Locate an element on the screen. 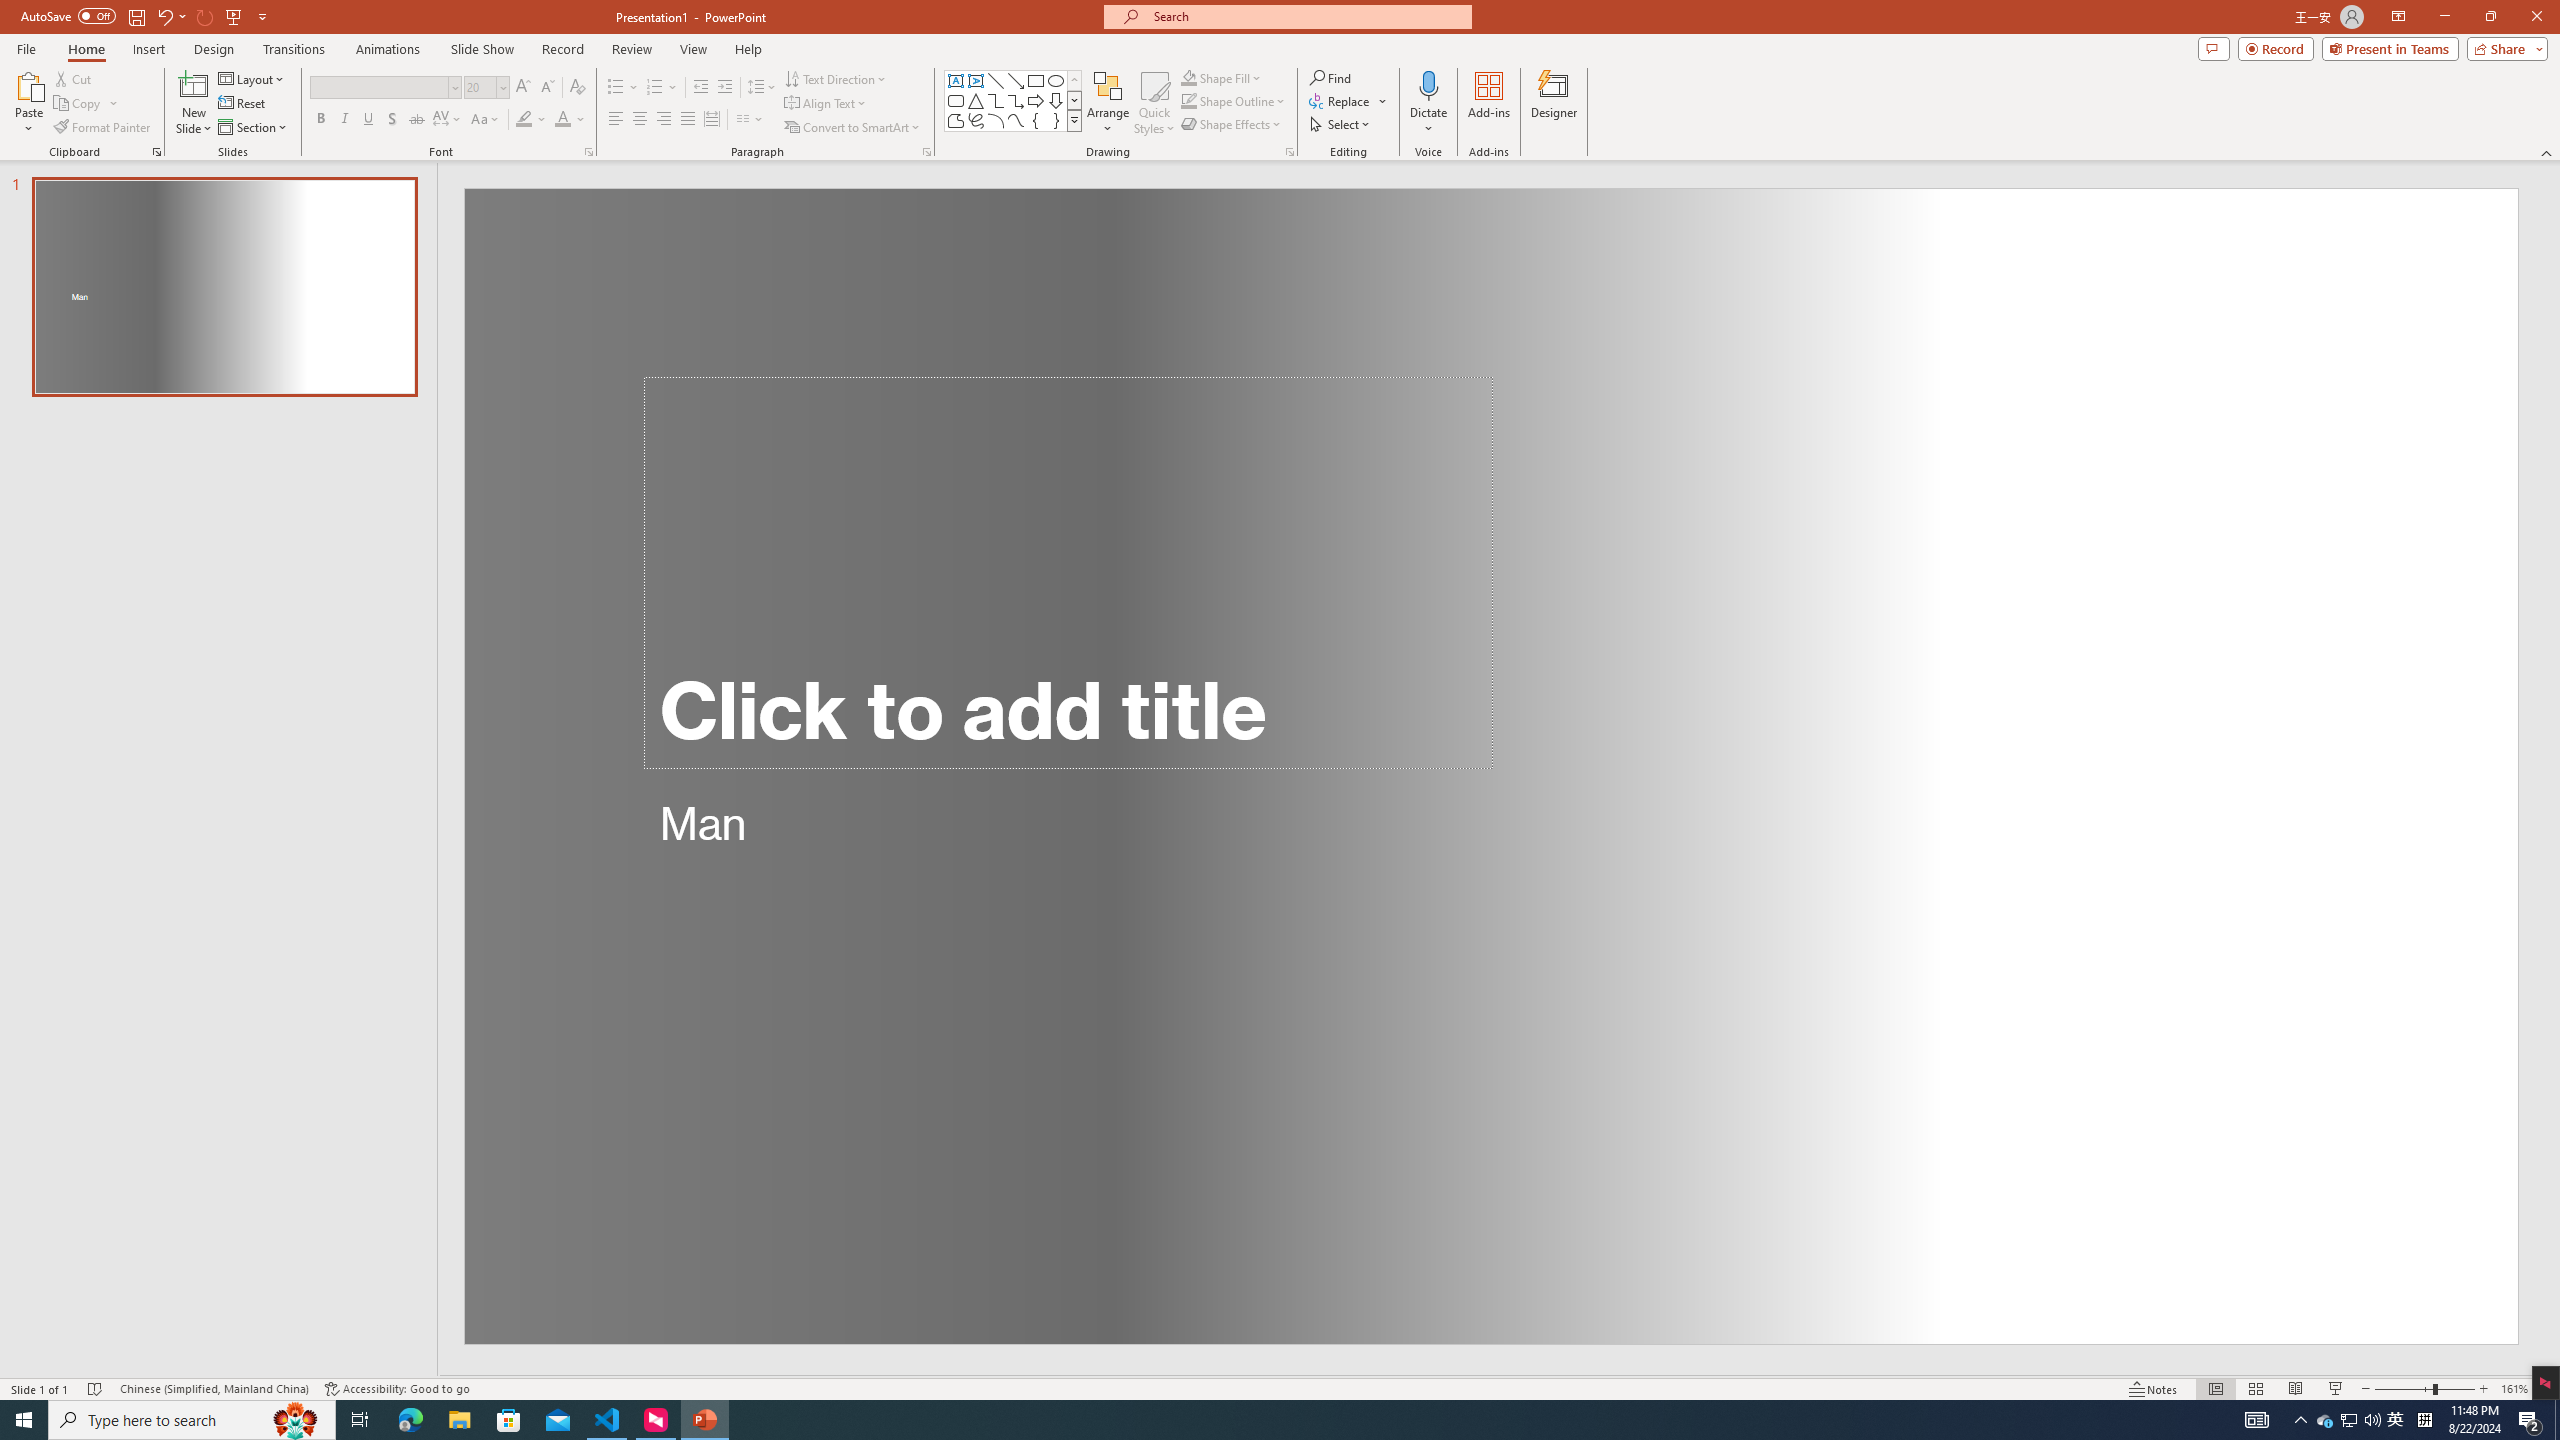 The width and height of the screenshot is (2560, 1440). Home is located at coordinates (85, 49).